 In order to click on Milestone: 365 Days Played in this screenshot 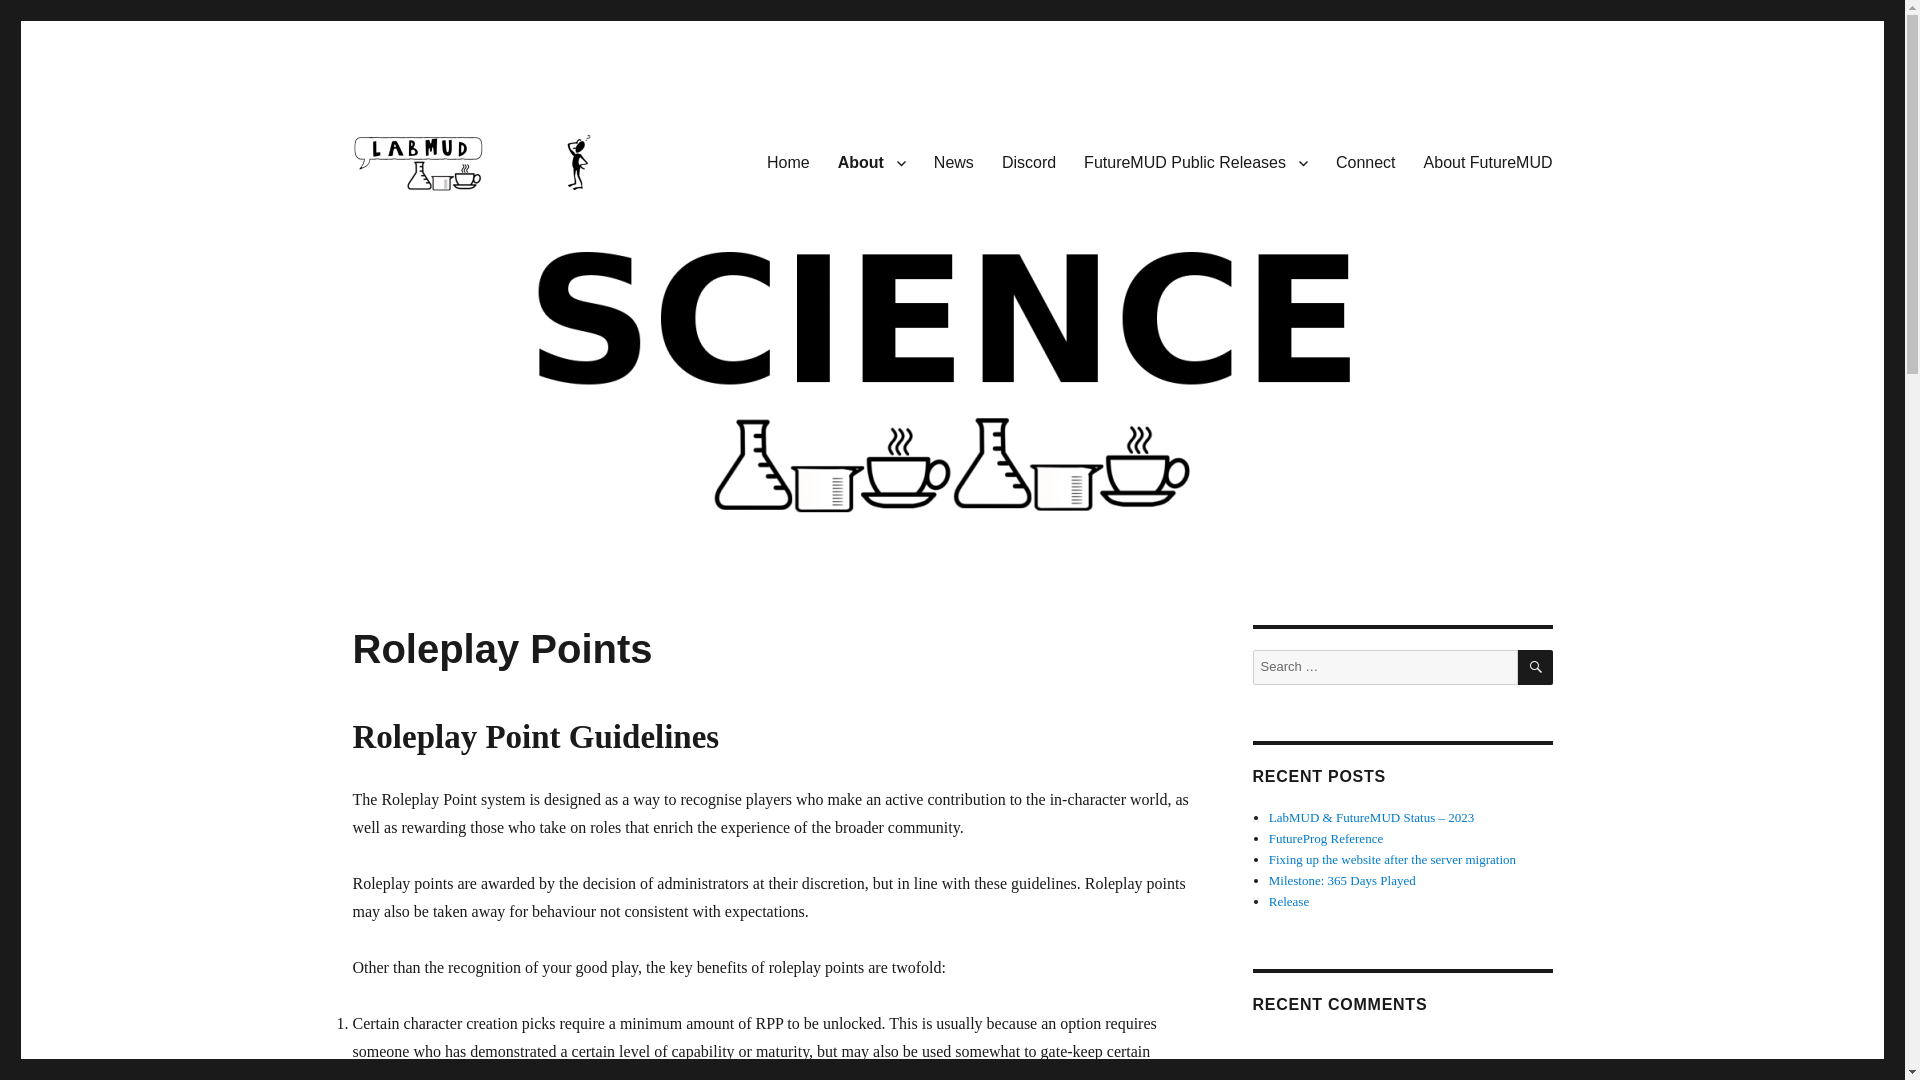, I will do `click(1342, 880)`.